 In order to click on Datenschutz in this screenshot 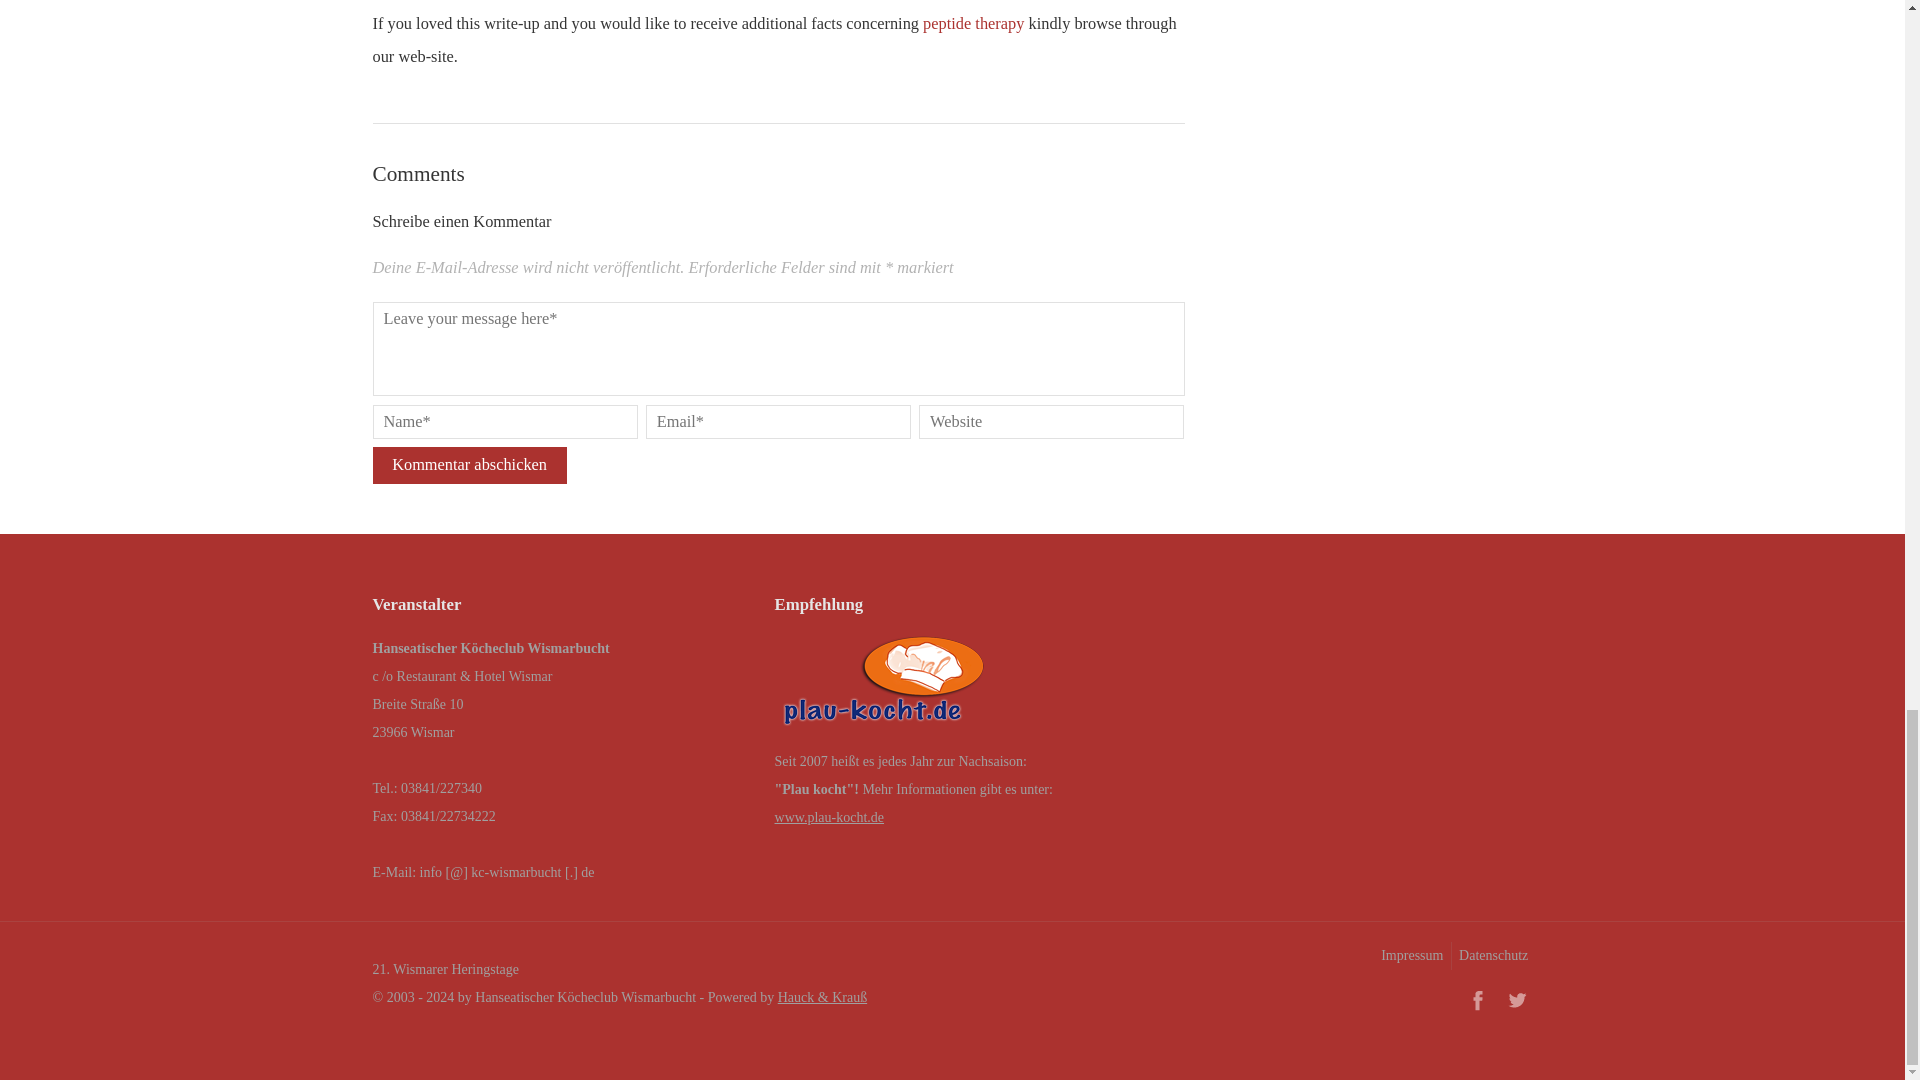, I will do `click(1492, 955)`.